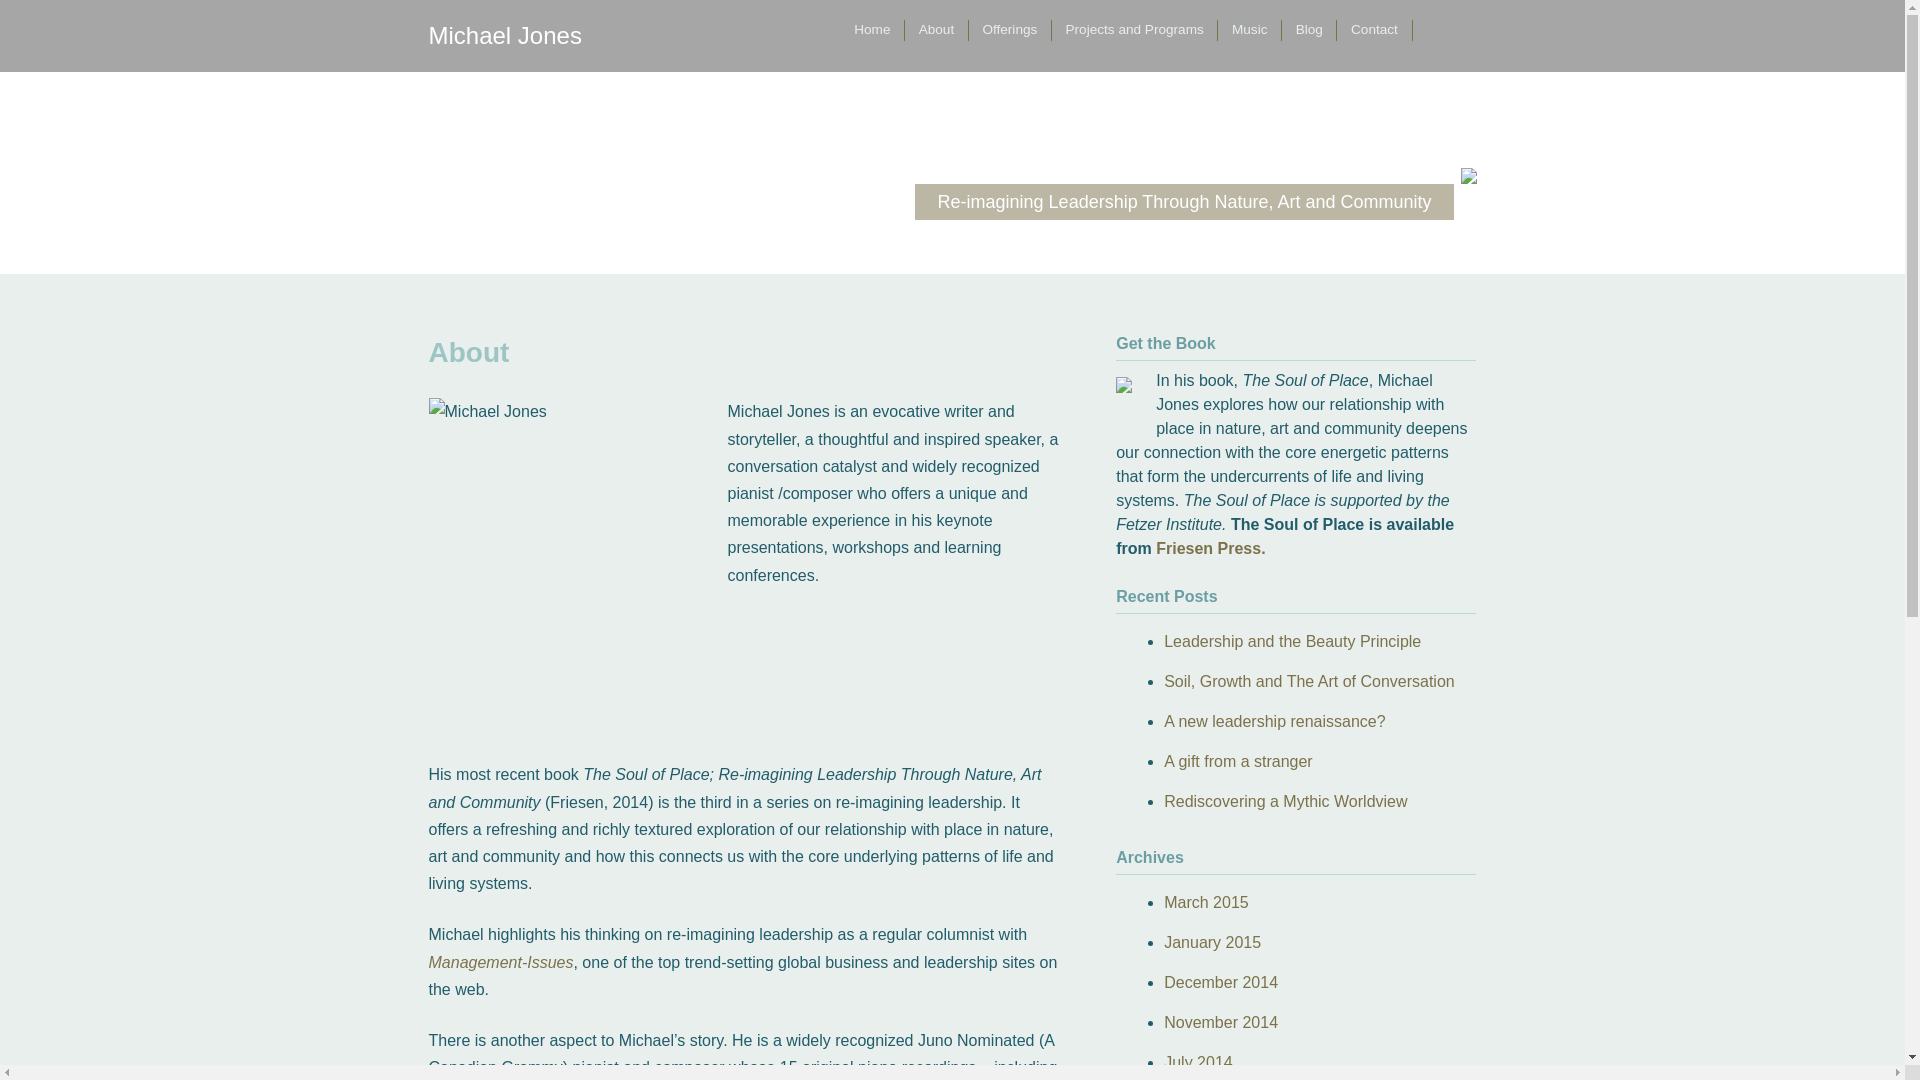 The image size is (1920, 1080). What do you see at coordinates (1292, 641) in the screenshot?
I see `Leadership and the Beauty Principle` at bounding box center [1292, 641].